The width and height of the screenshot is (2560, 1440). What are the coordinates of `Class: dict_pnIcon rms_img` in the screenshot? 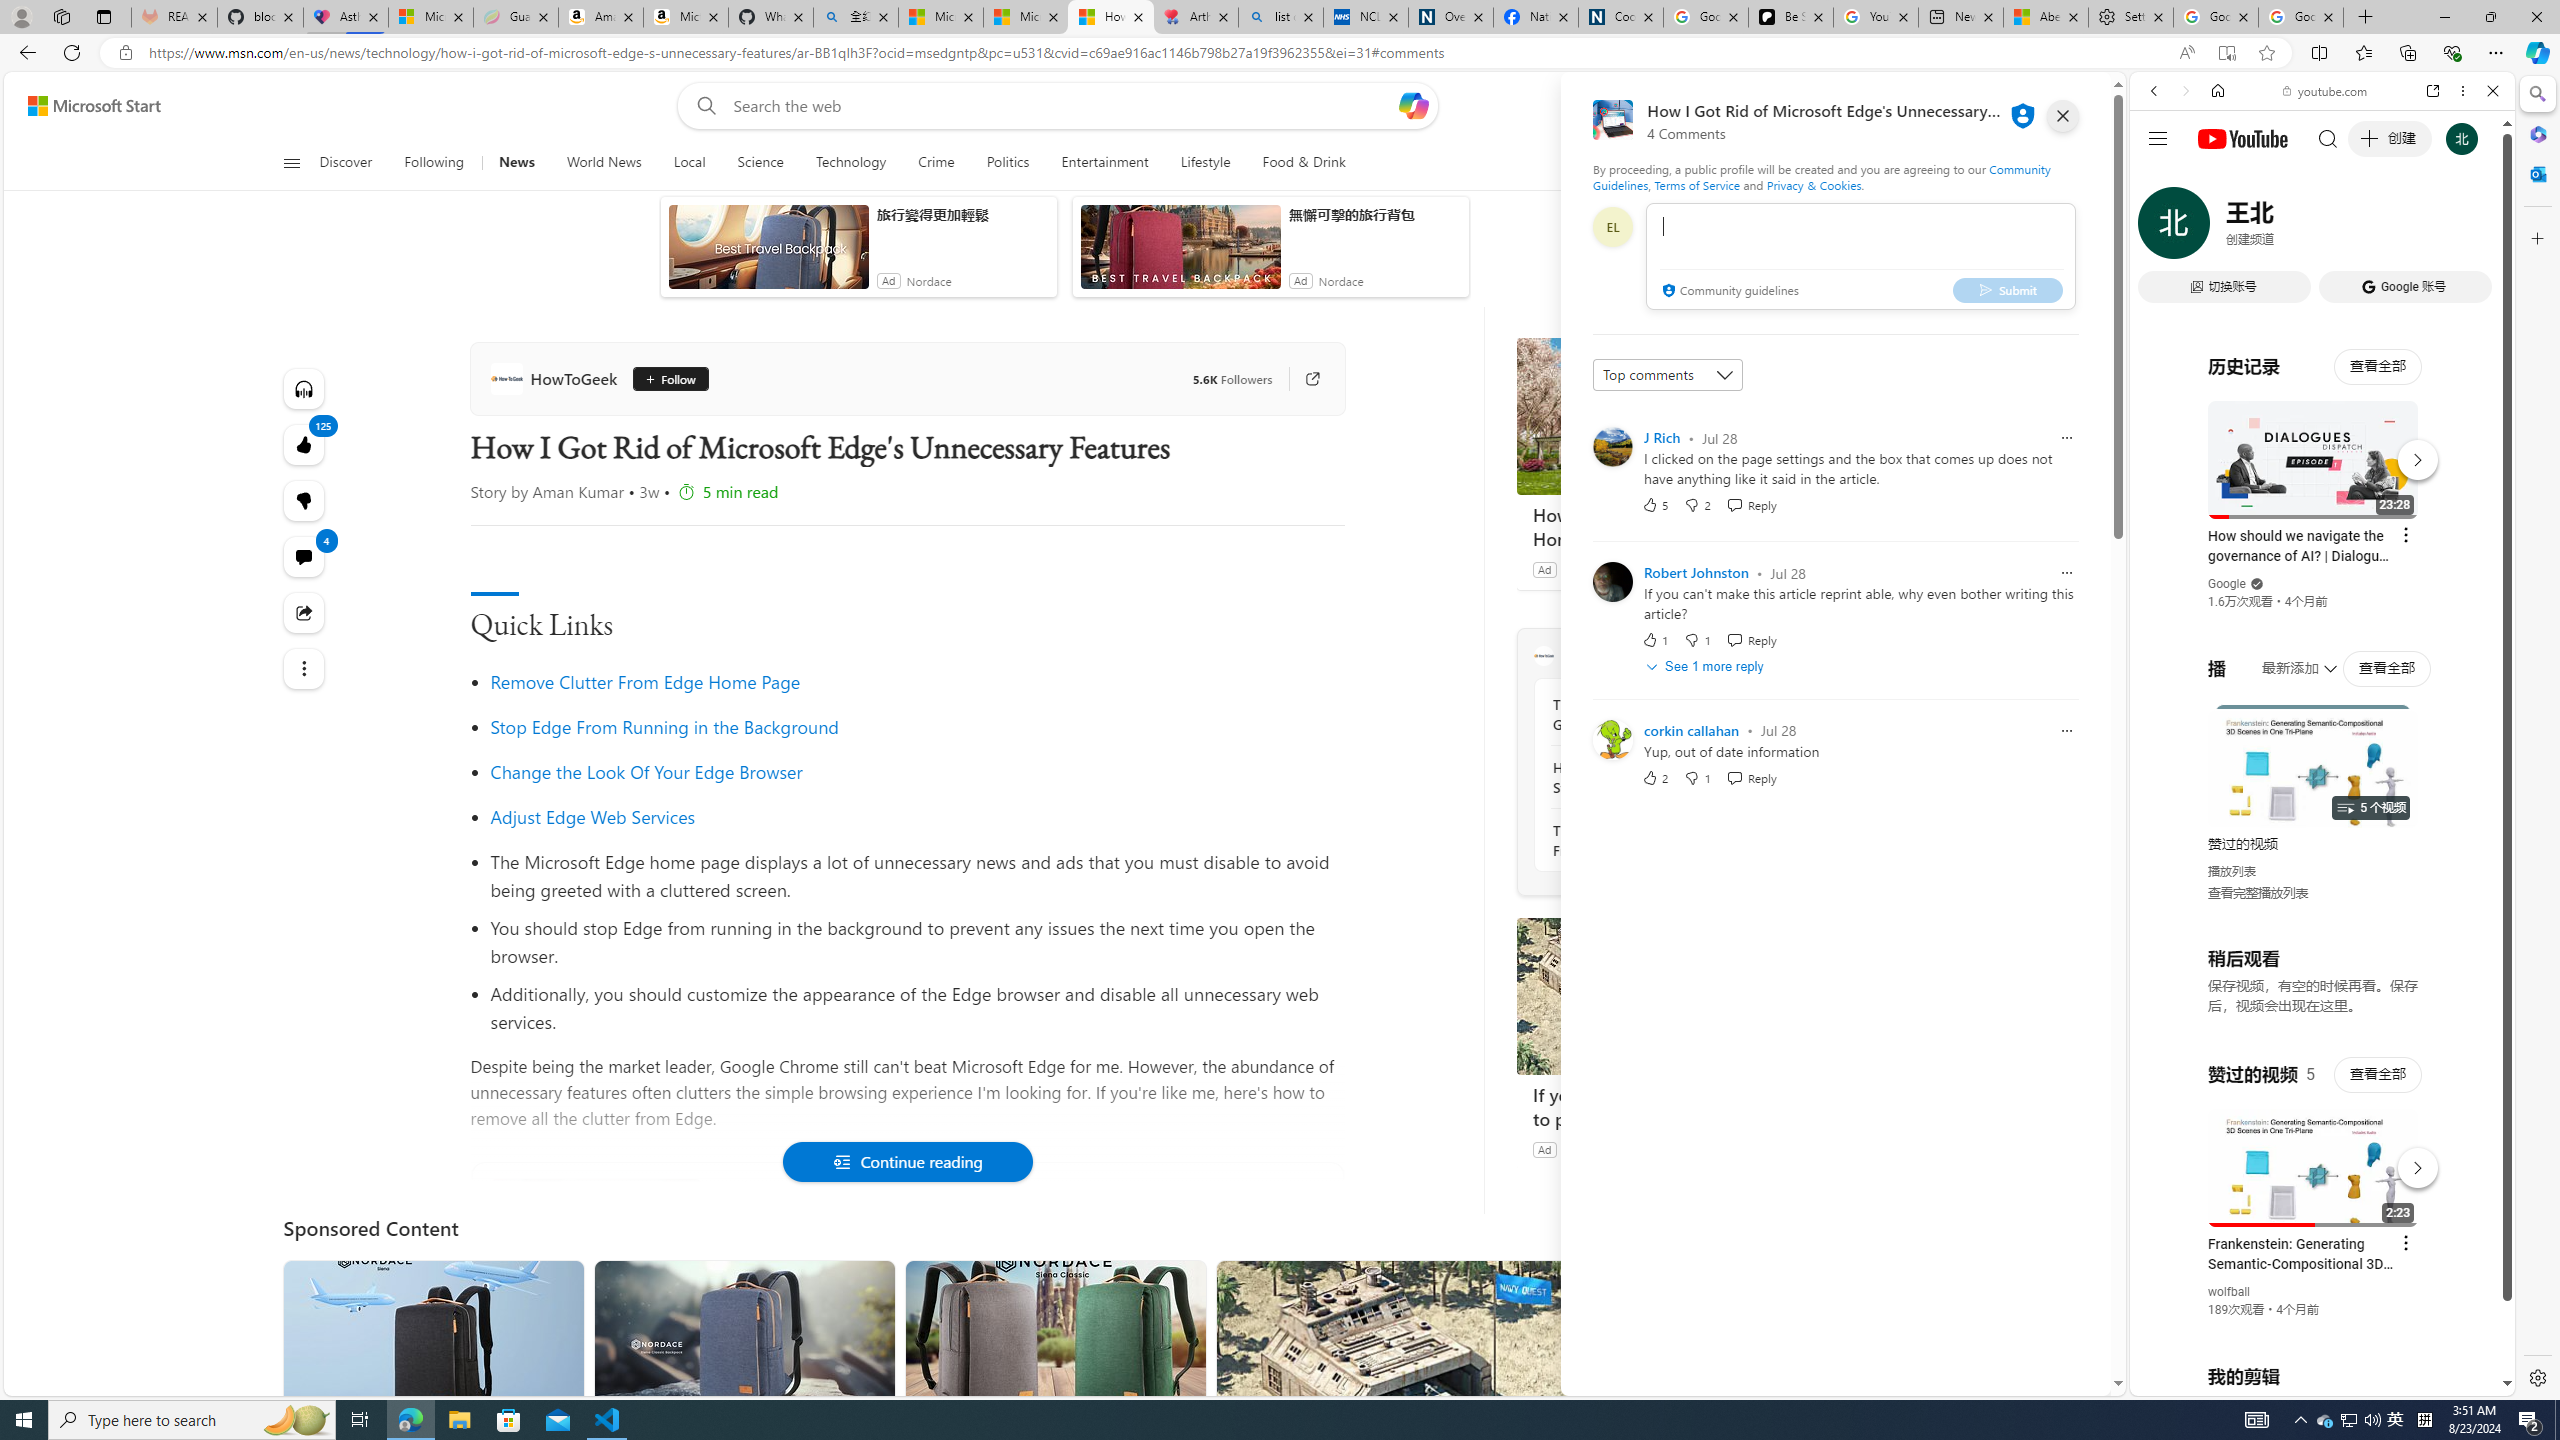 It's located at (2307, 1380).